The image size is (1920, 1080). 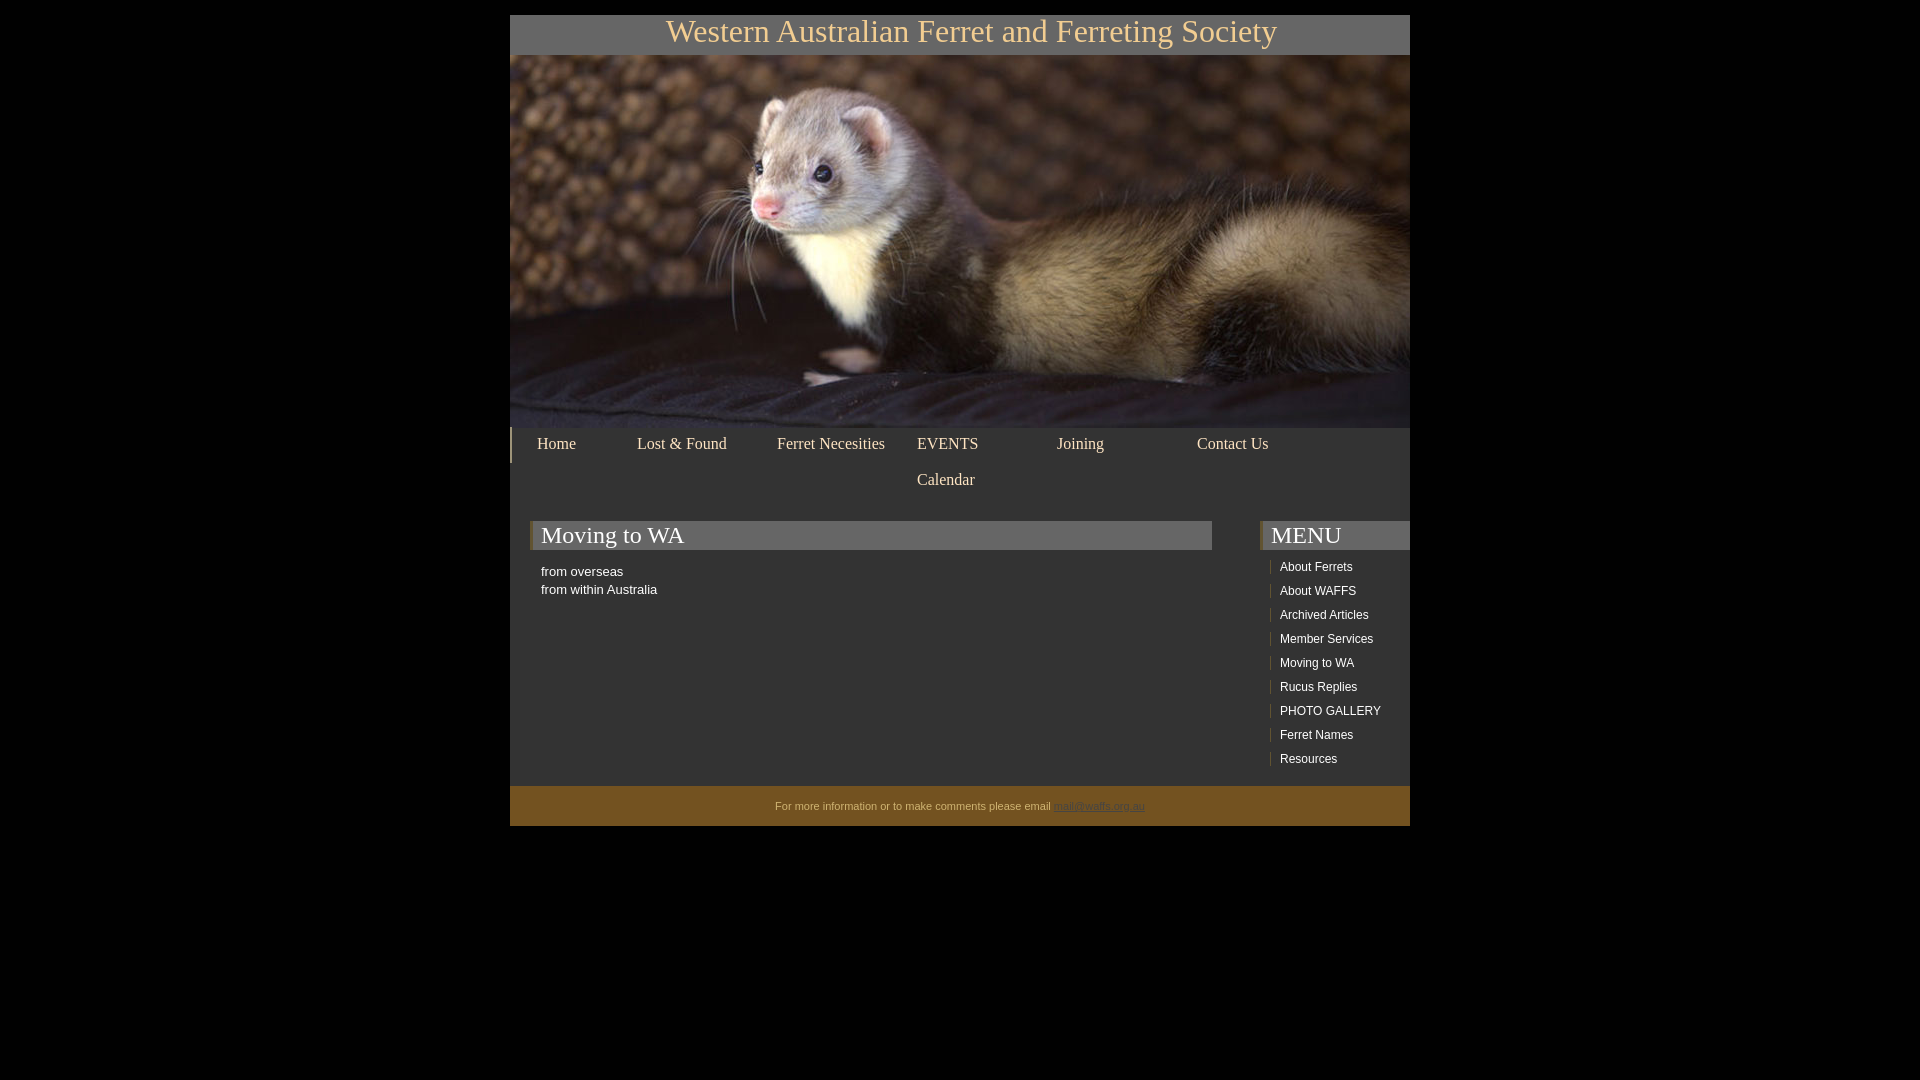 I want to click on EVENTS Calendar, so click(x=948, y=462).